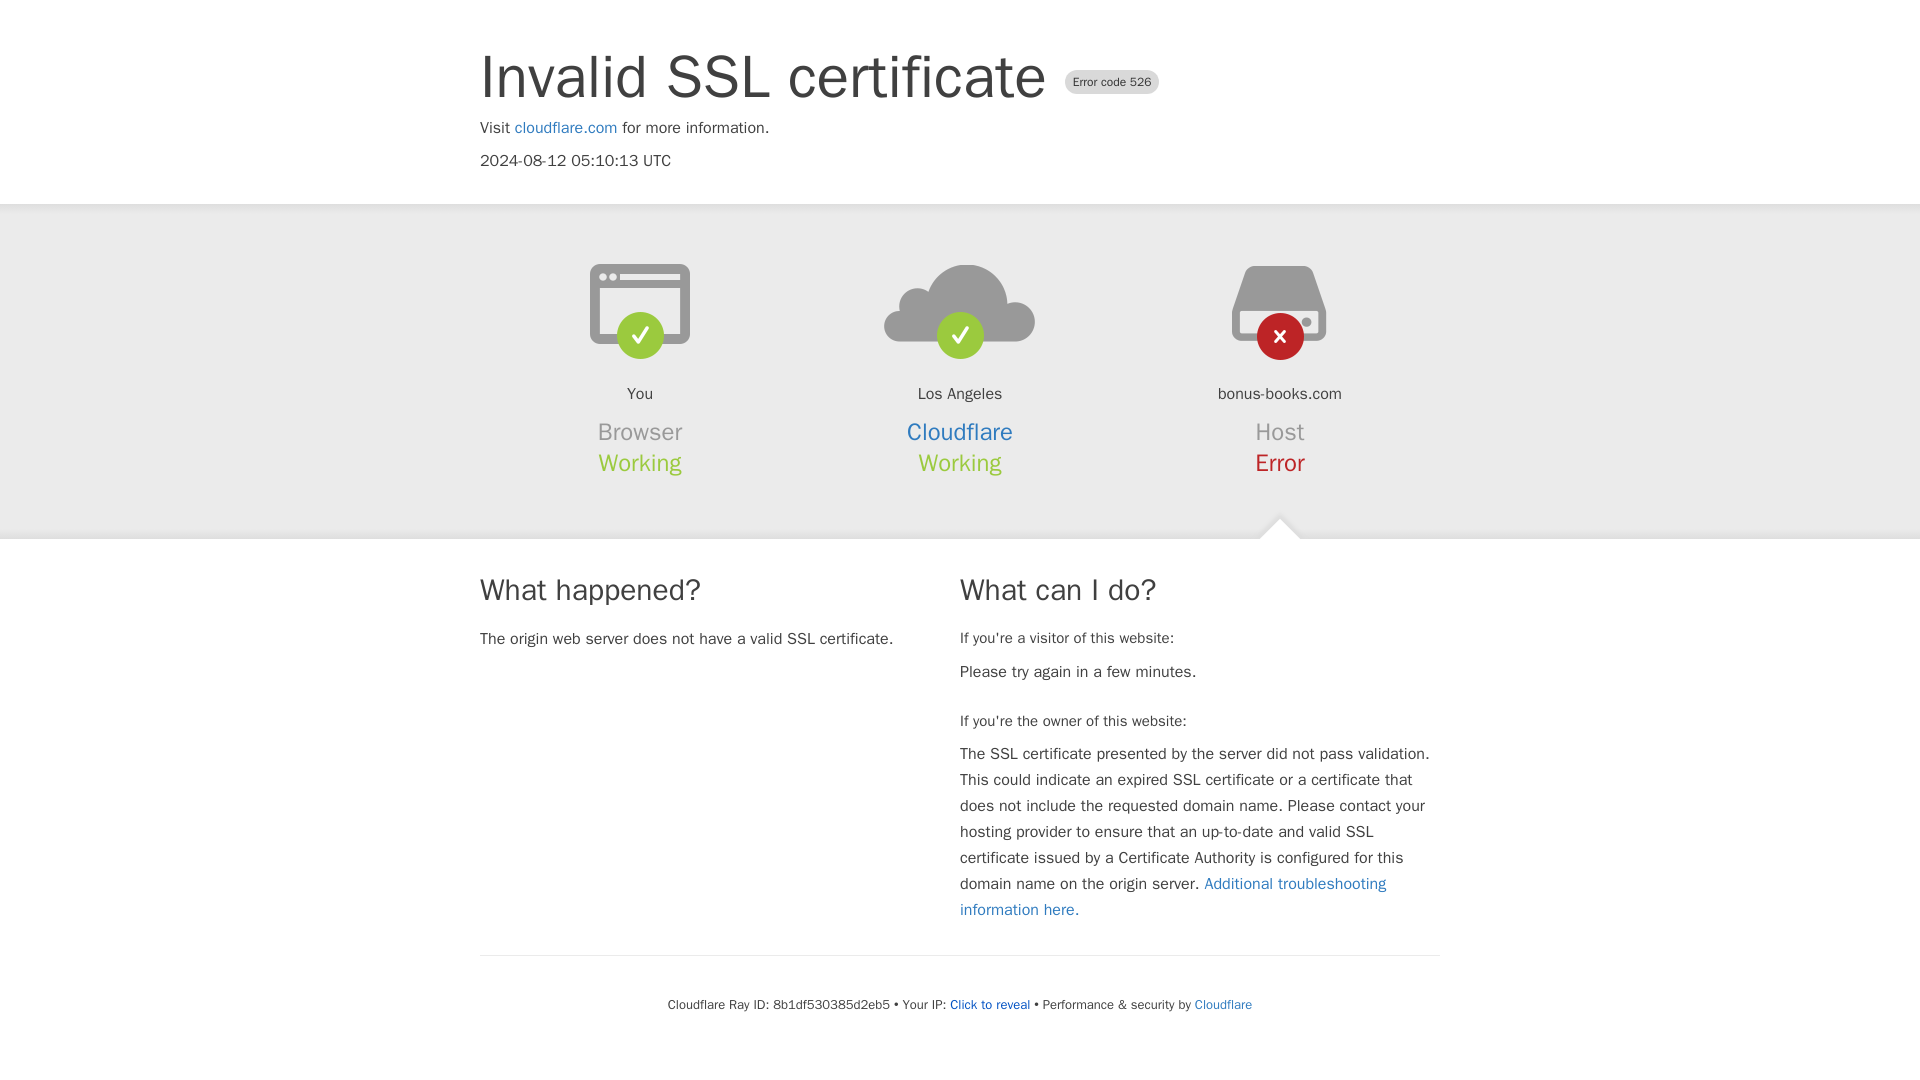 This screenshot has width=1920, height=1080. What do you see at coordinates (1173, 896) in the screenshot?
I see `Additional troubleshooting information here.` at bounding box center [1173, 896].